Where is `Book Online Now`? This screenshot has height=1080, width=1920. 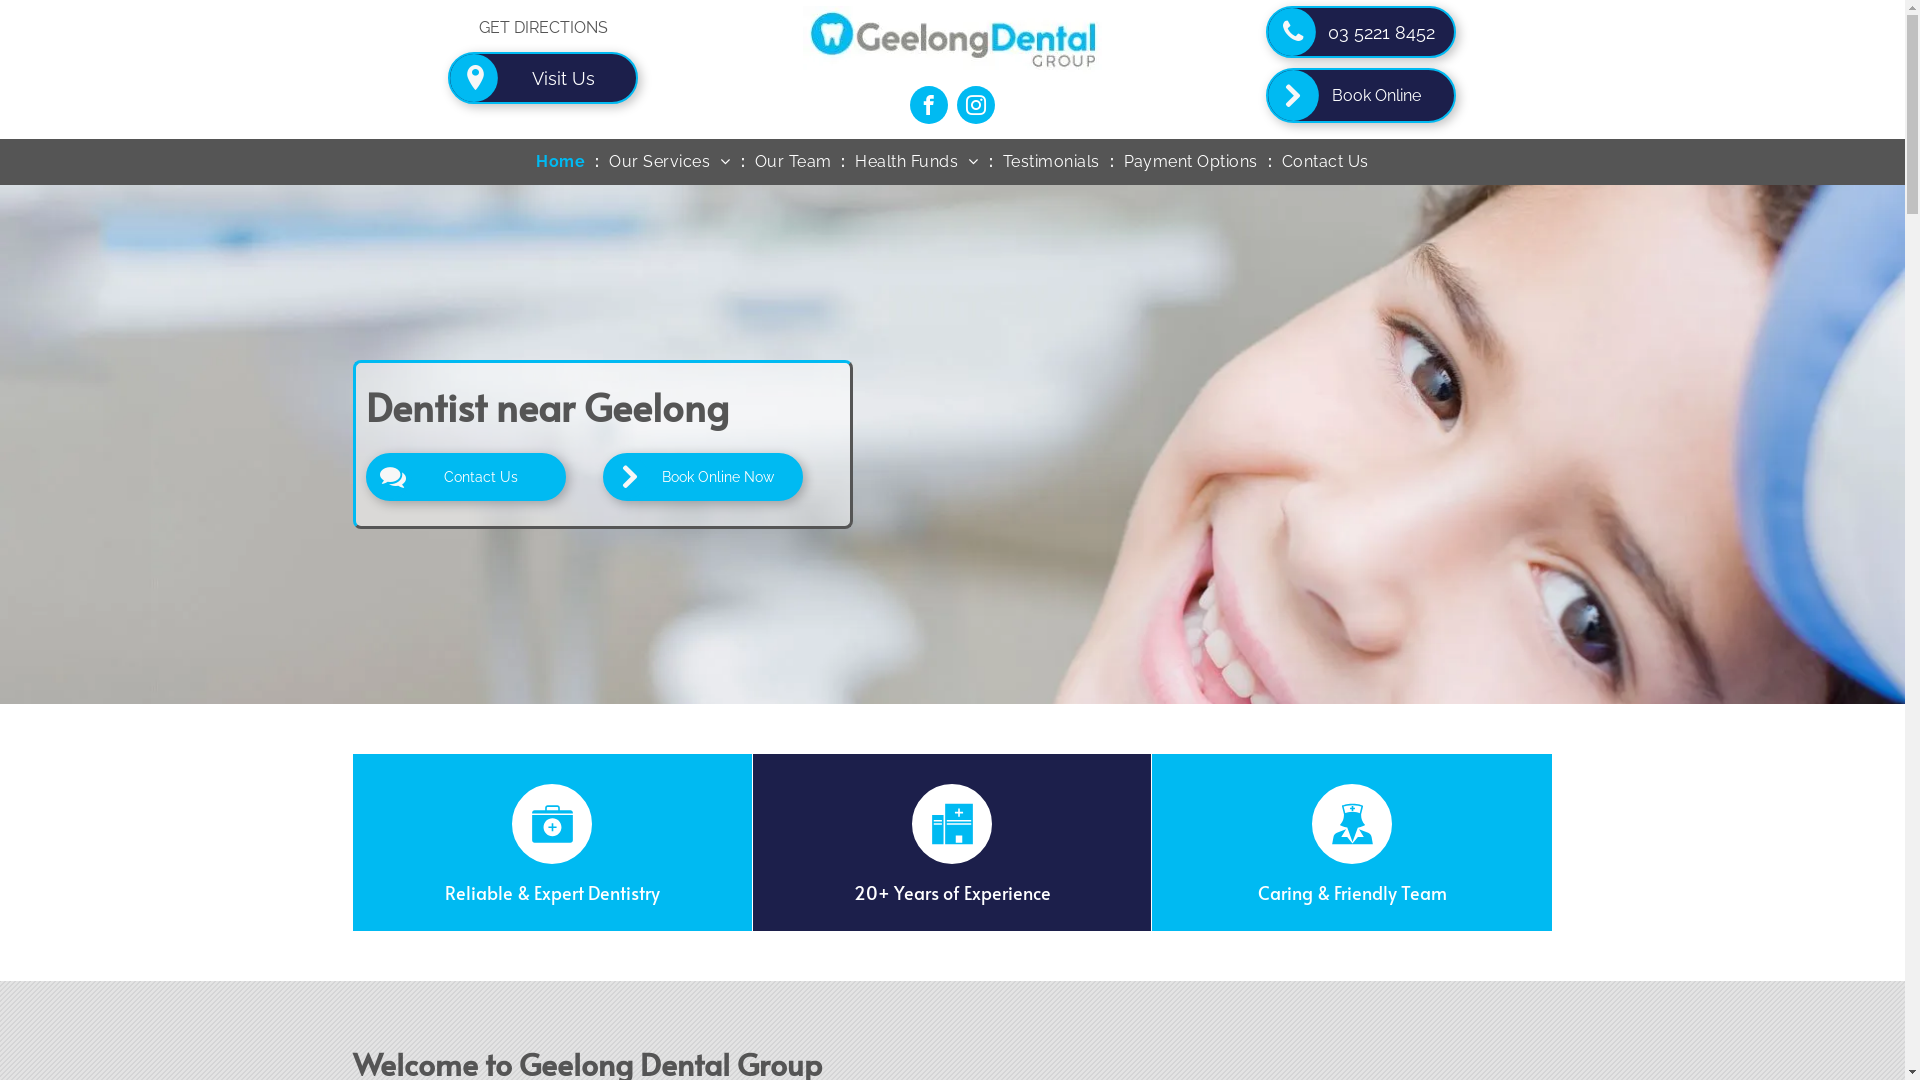
Book Online Now is located at coordinates (702, 477).